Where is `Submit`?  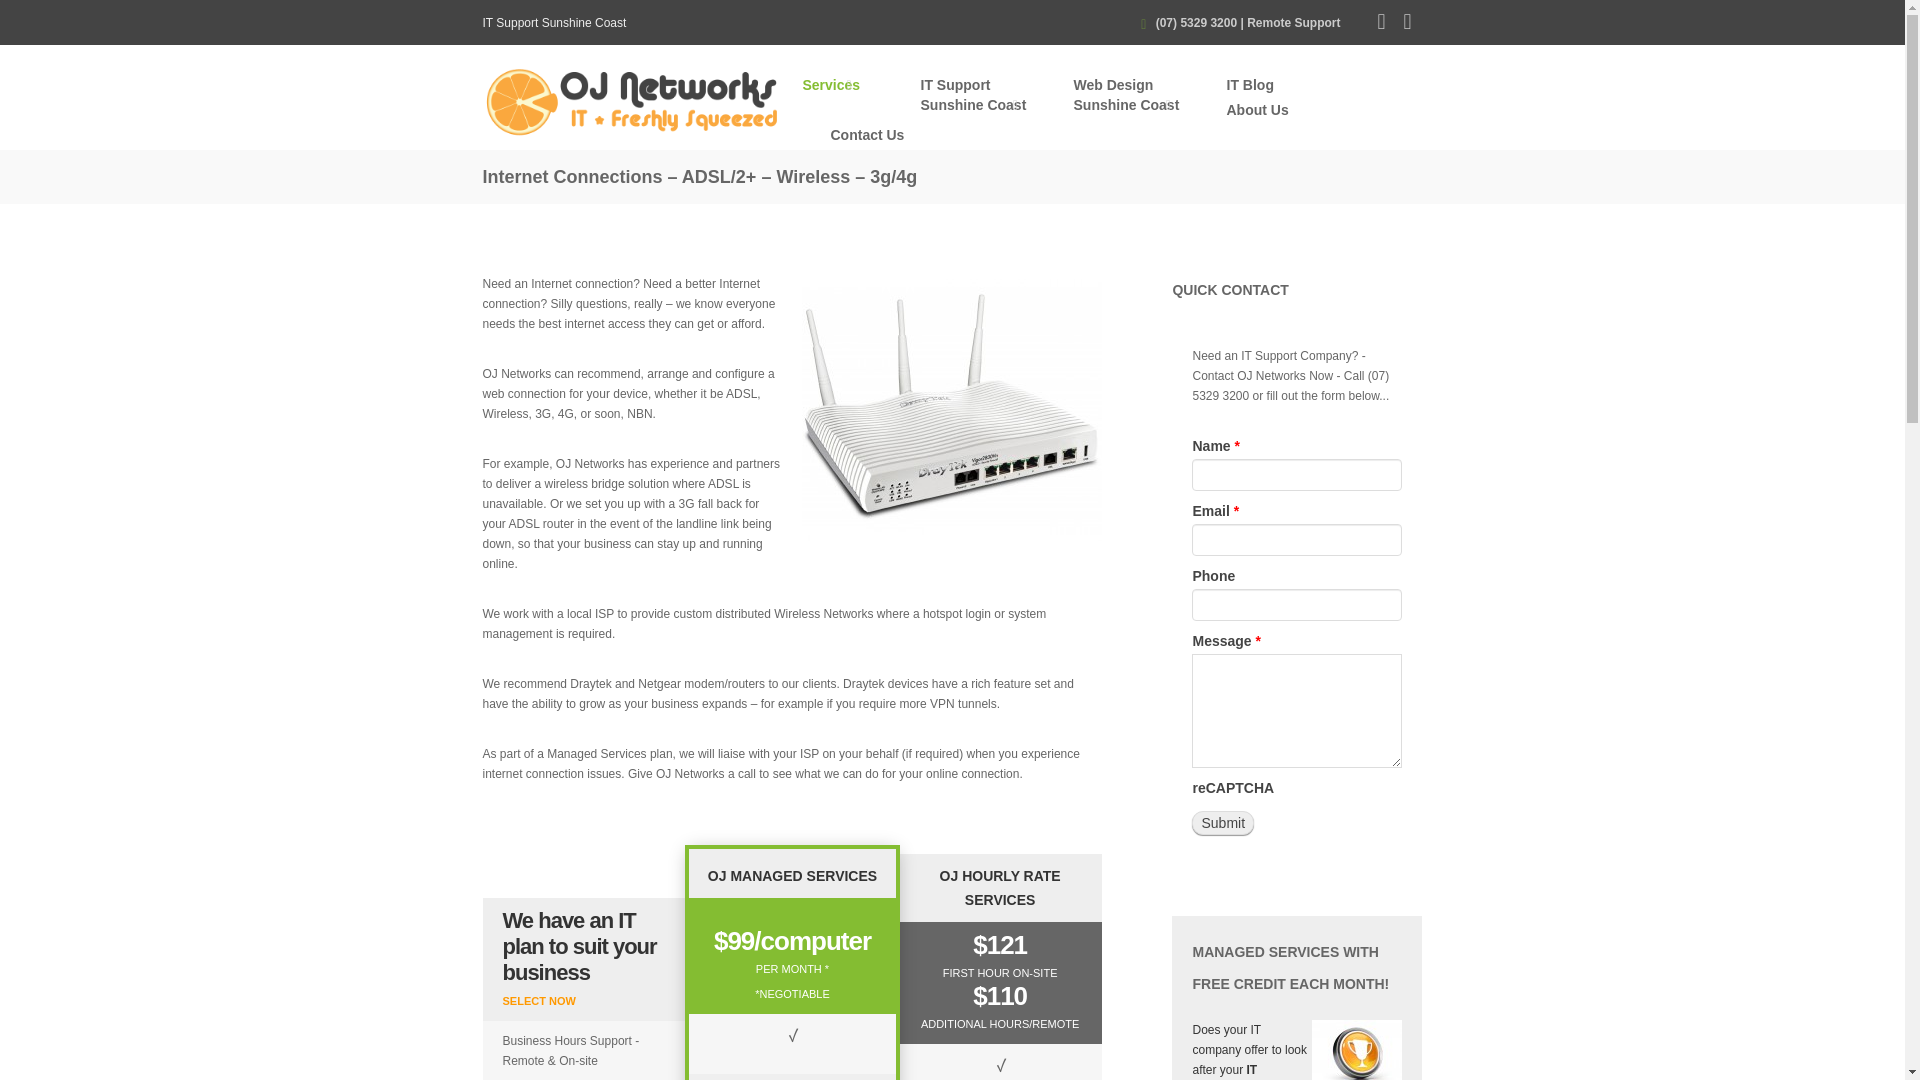 Submit is located at coordinates (1222, 822).